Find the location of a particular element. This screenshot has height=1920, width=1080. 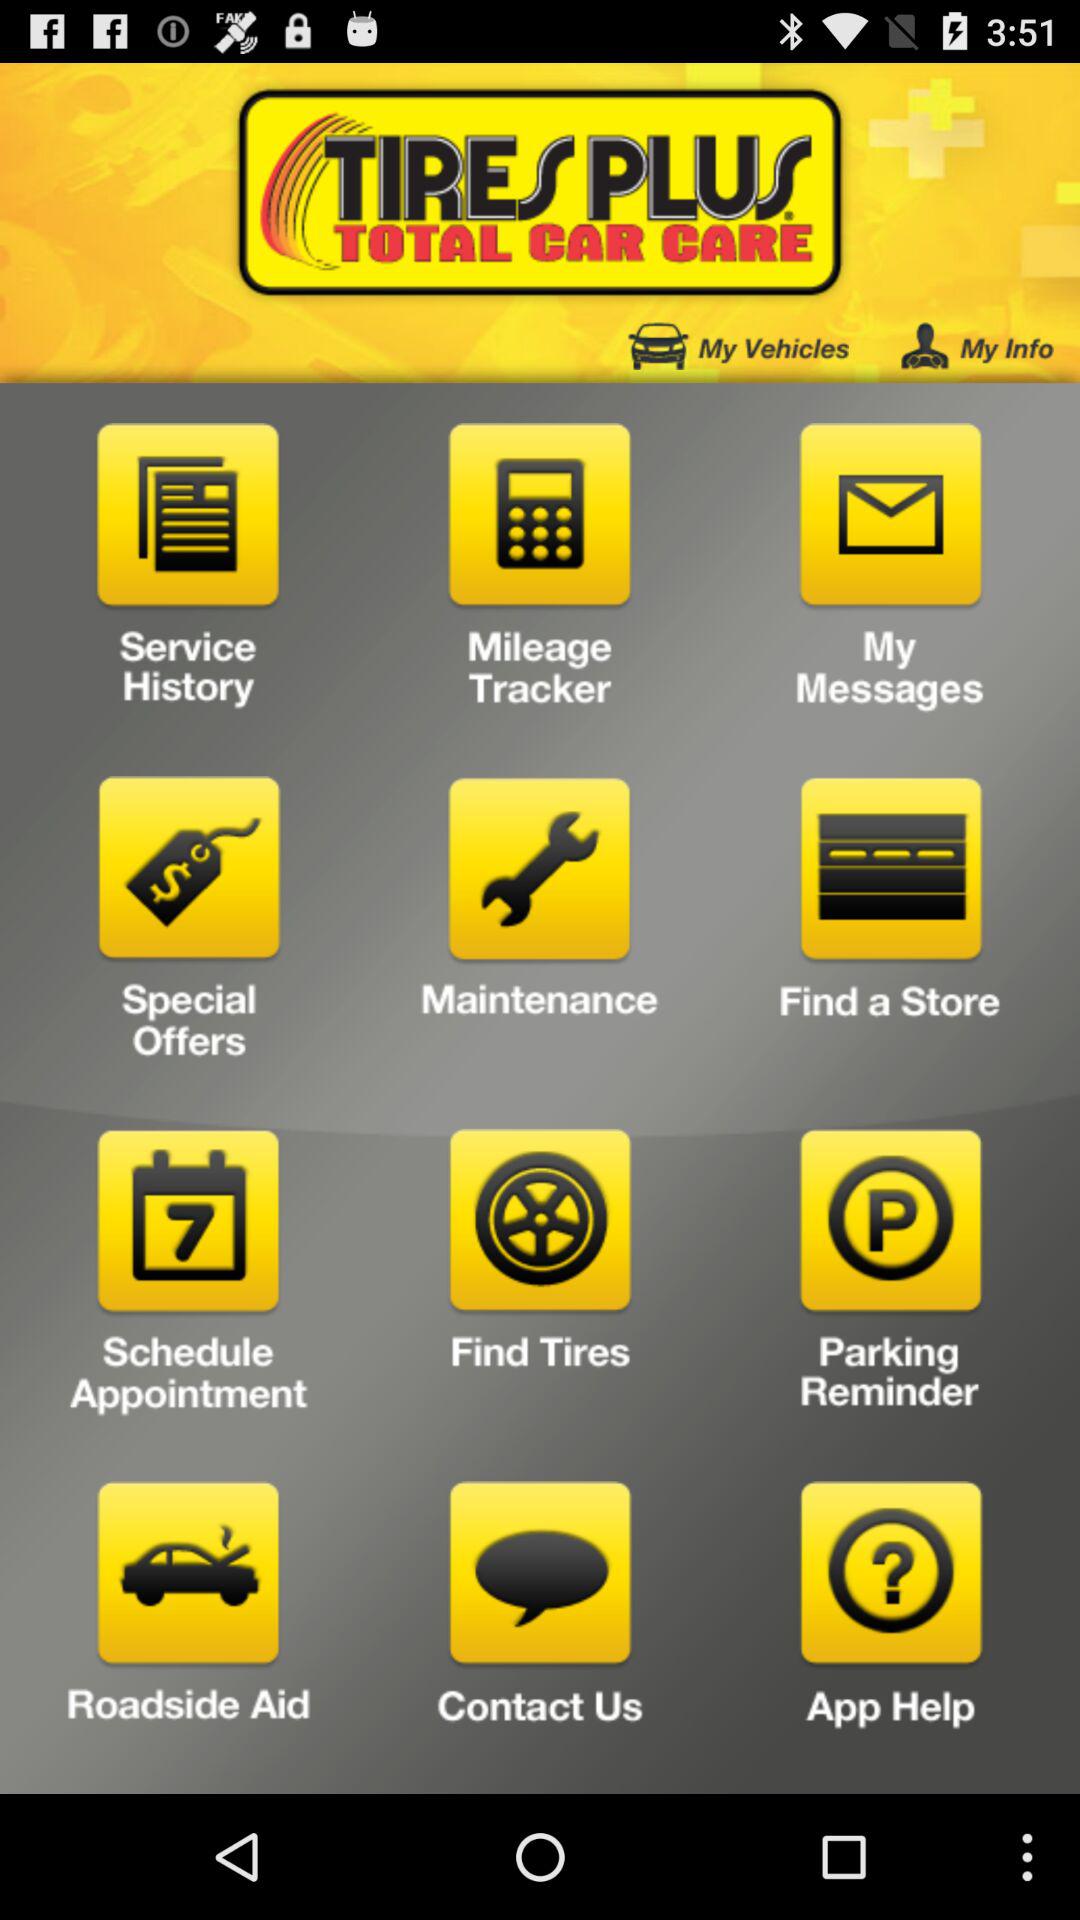

track the mileage is located at coordinates (540, 573).